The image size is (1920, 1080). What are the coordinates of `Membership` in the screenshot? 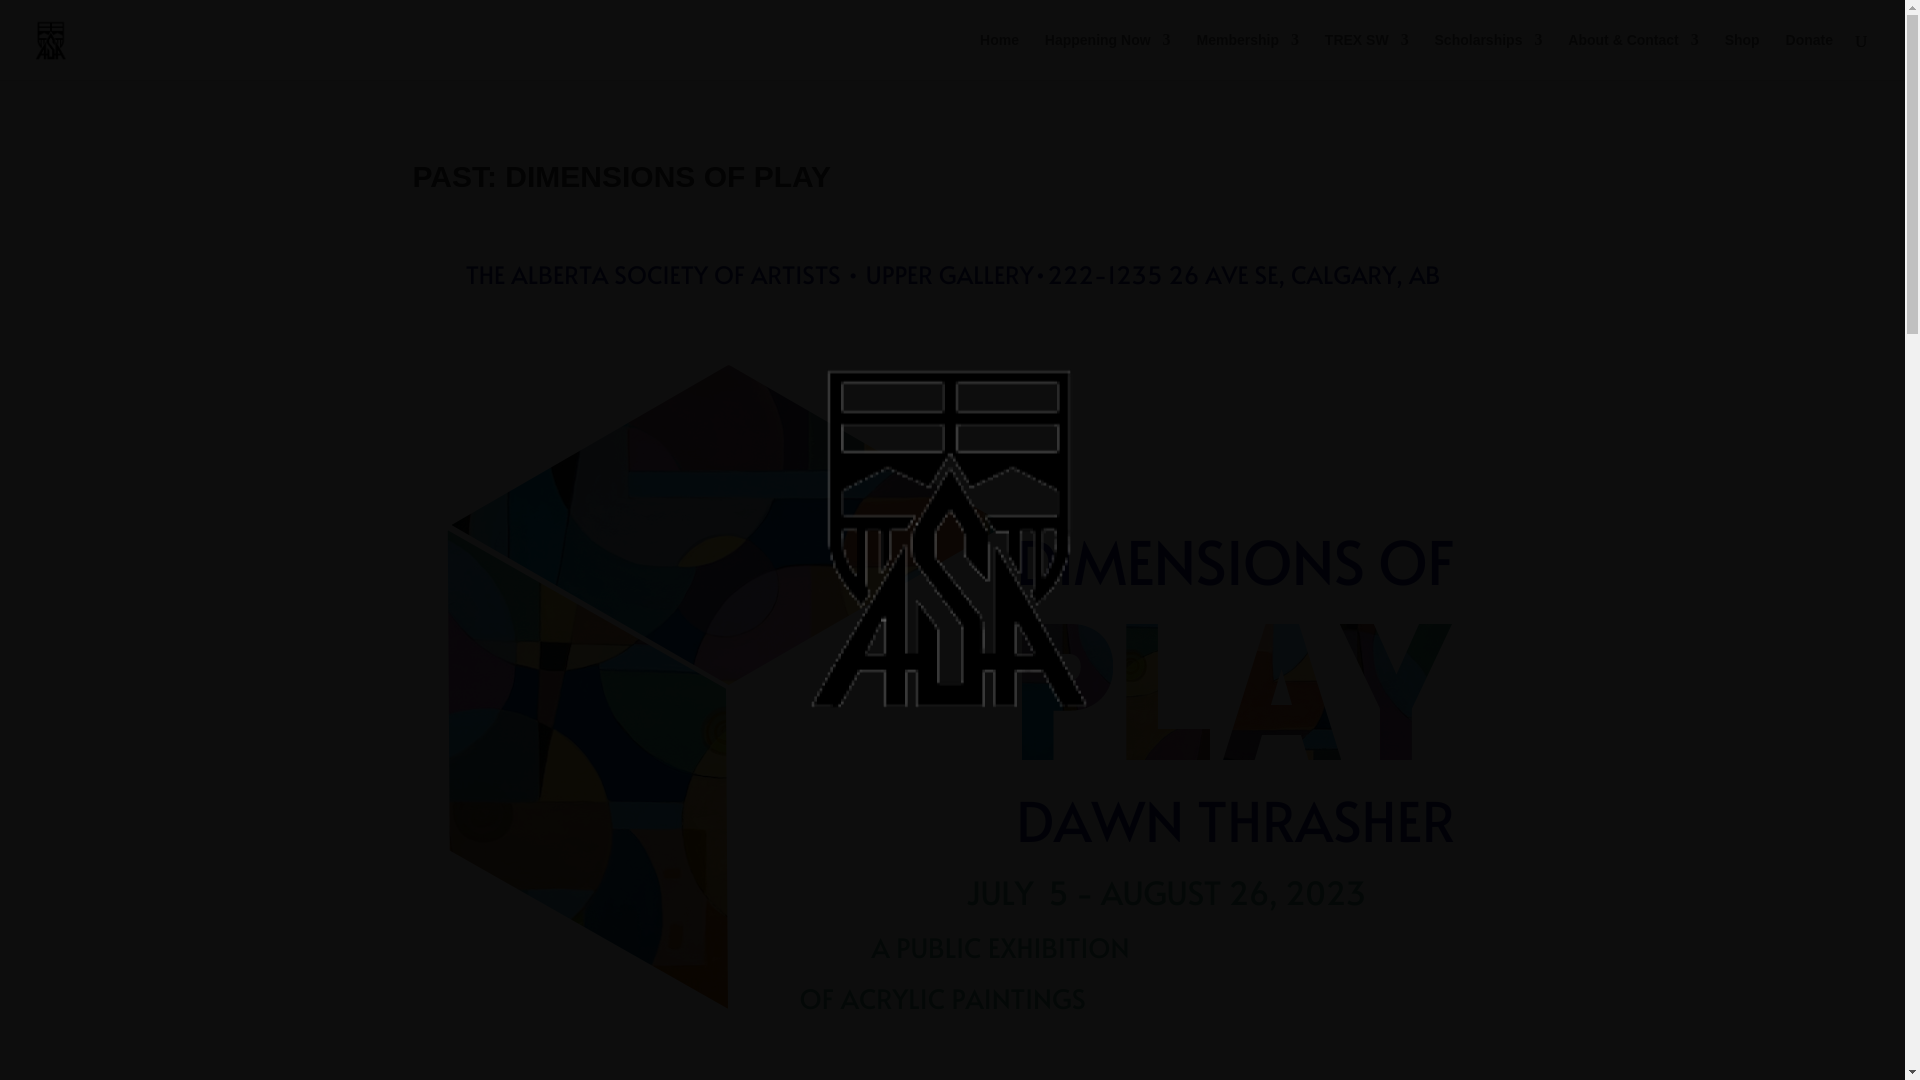 It's located at (1246, 56).